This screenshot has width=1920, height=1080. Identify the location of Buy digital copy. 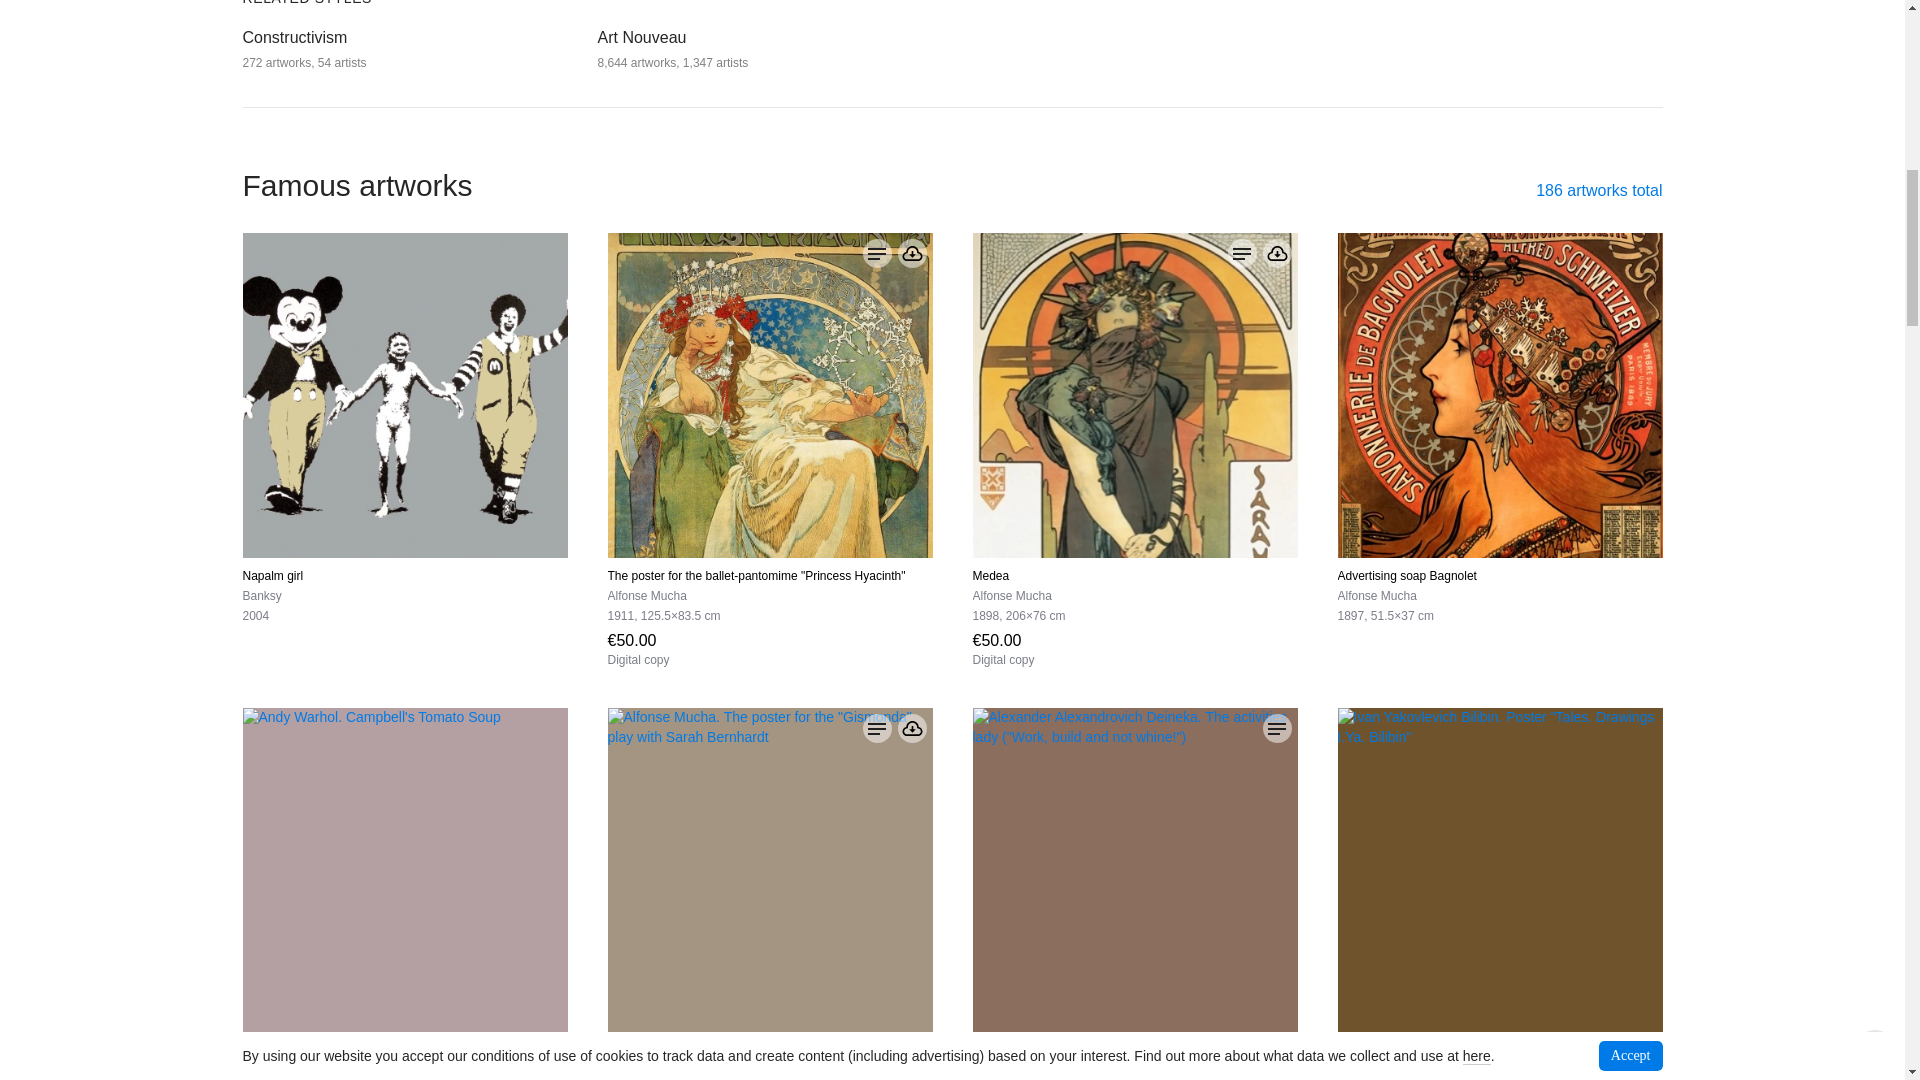
(639, 648).